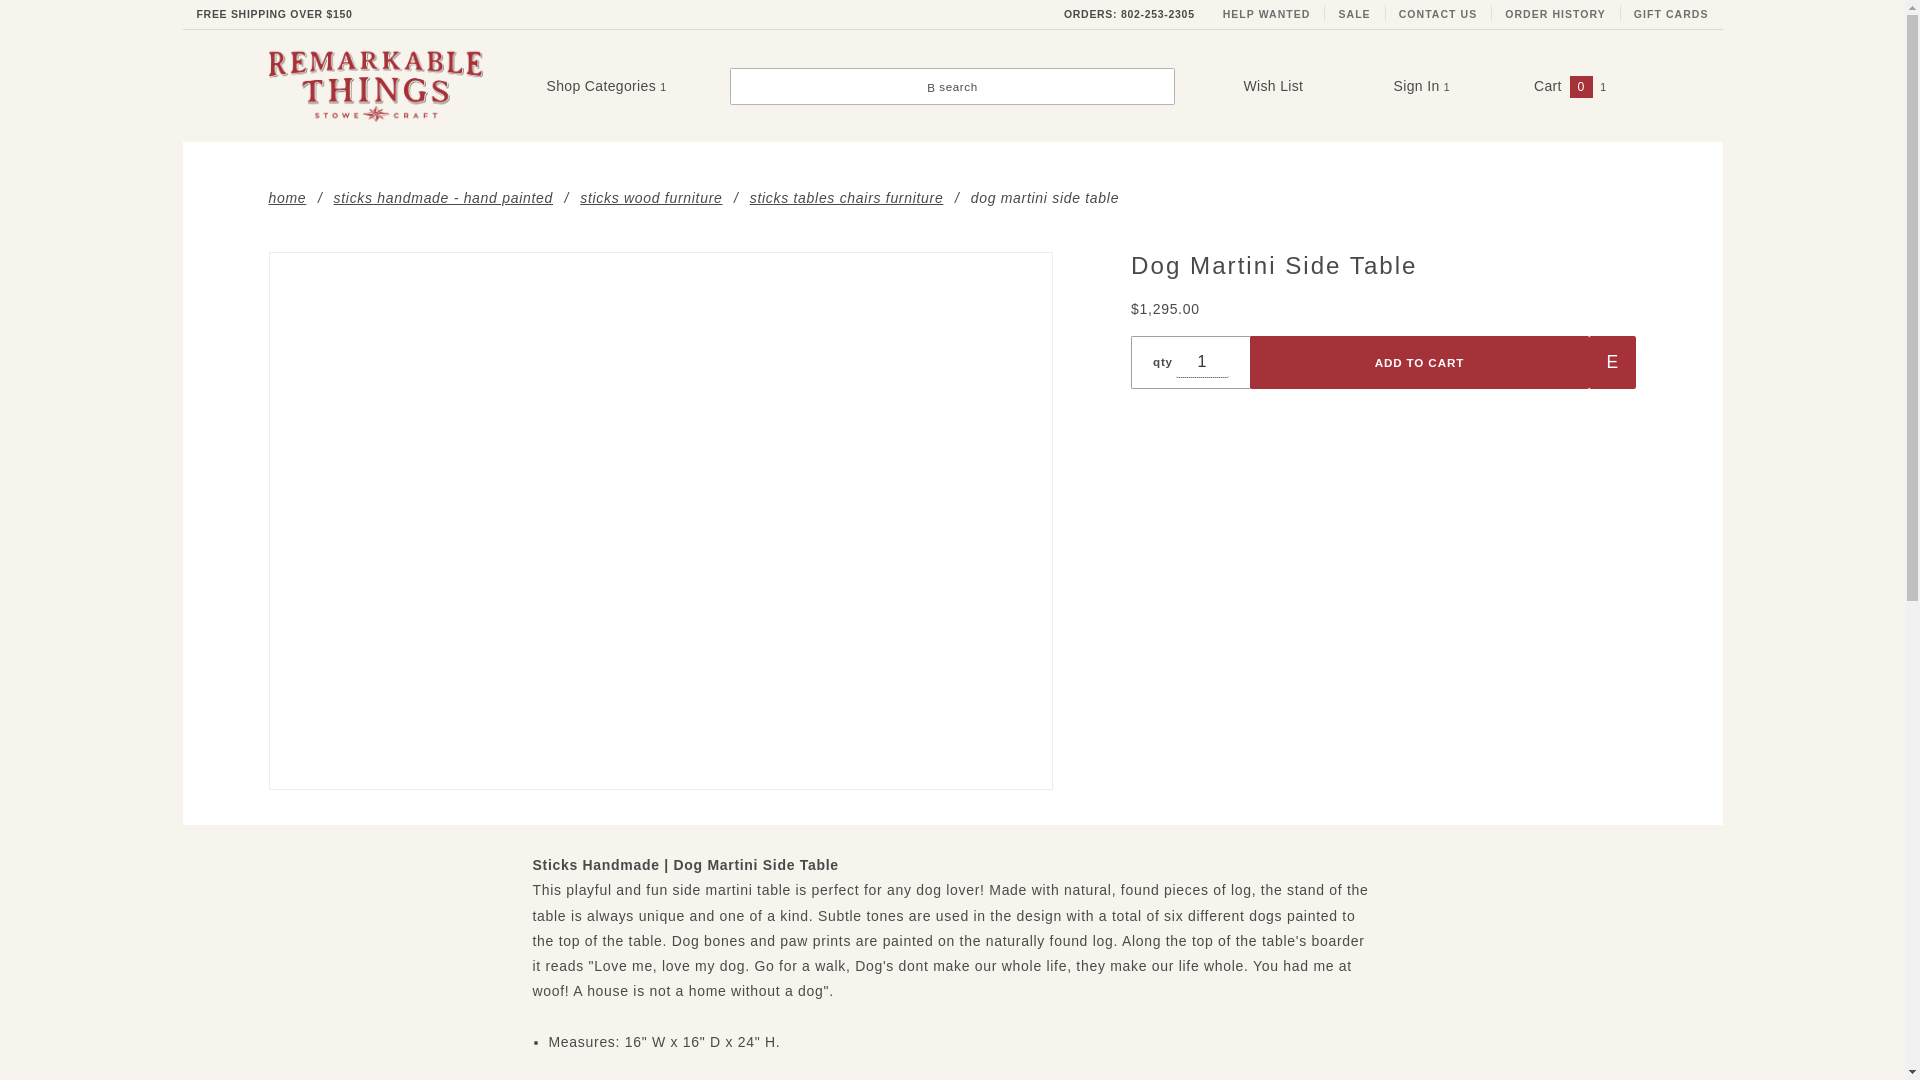  I want to click on Sticks Tables Chairs Furniture, so click(847, 197).